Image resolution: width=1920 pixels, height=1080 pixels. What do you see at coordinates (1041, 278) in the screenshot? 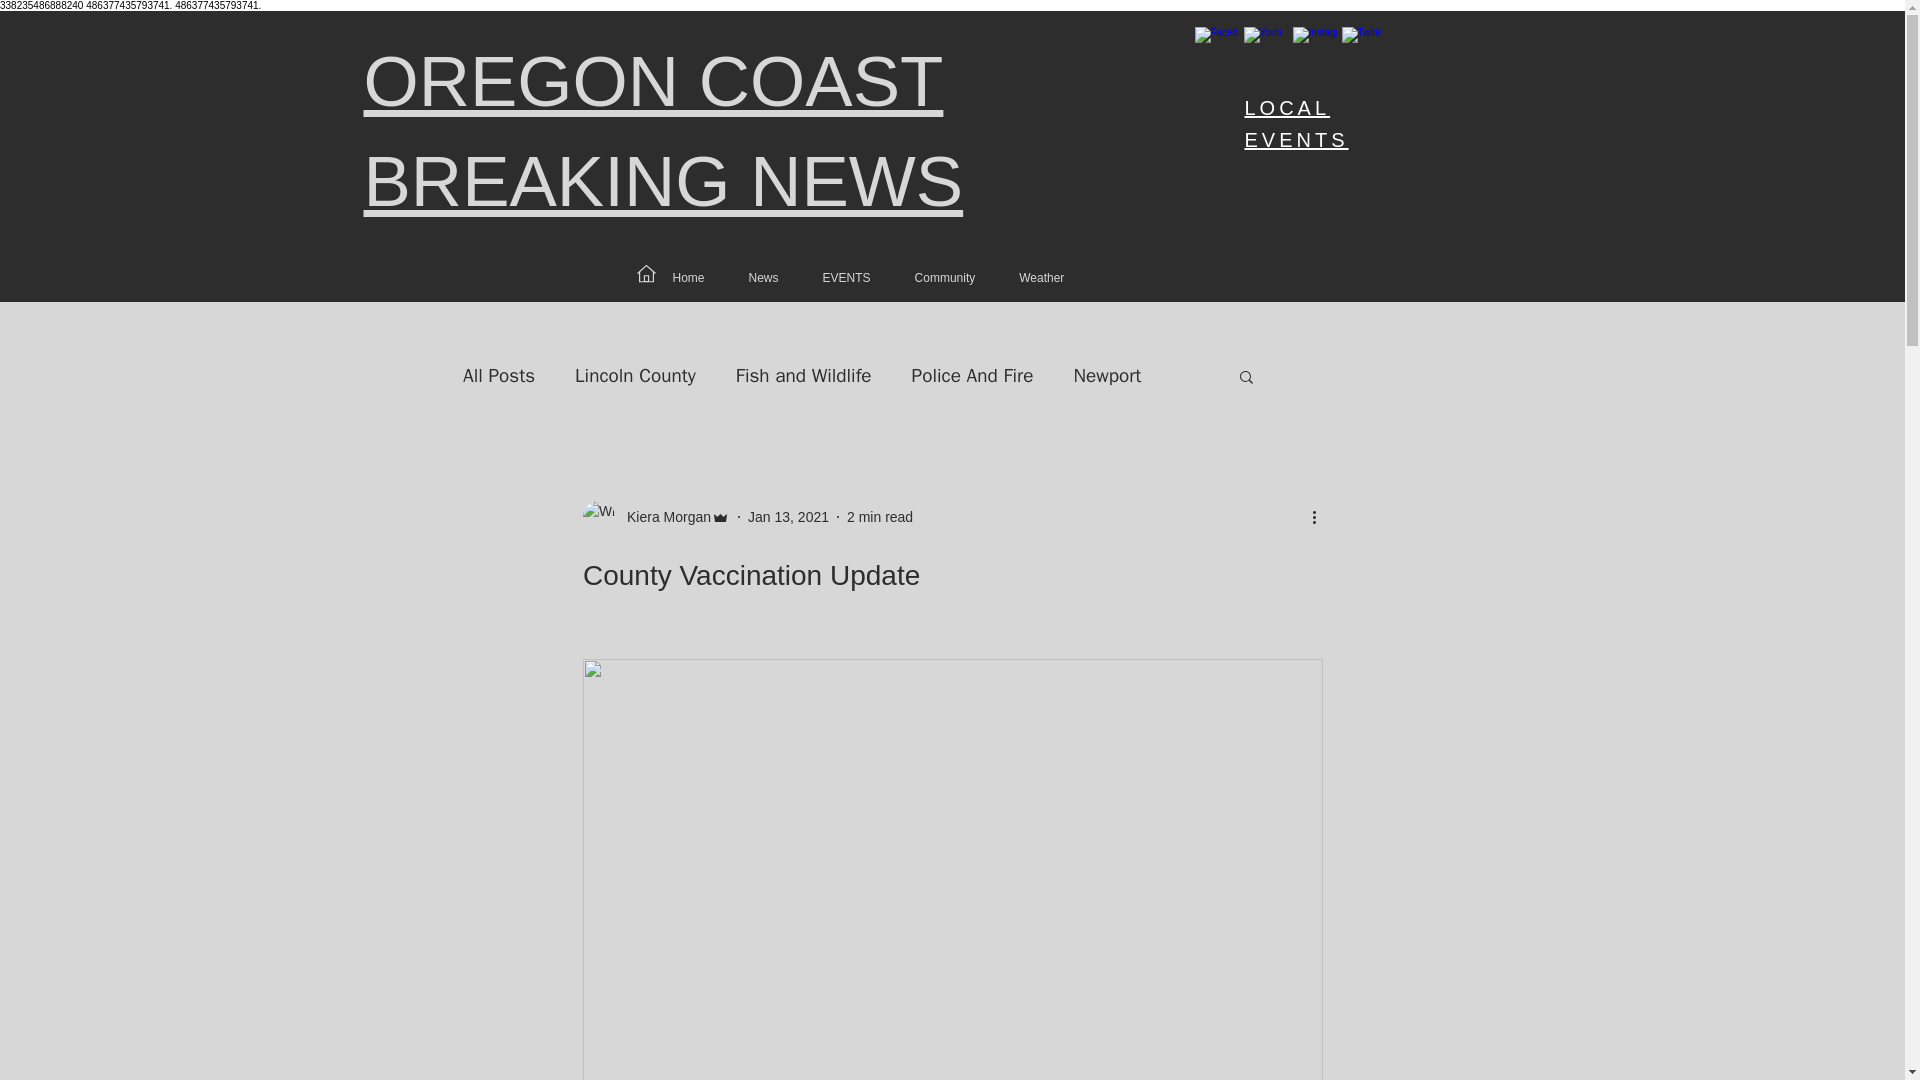
I see `Weather` at bounding box center [1041, 278].